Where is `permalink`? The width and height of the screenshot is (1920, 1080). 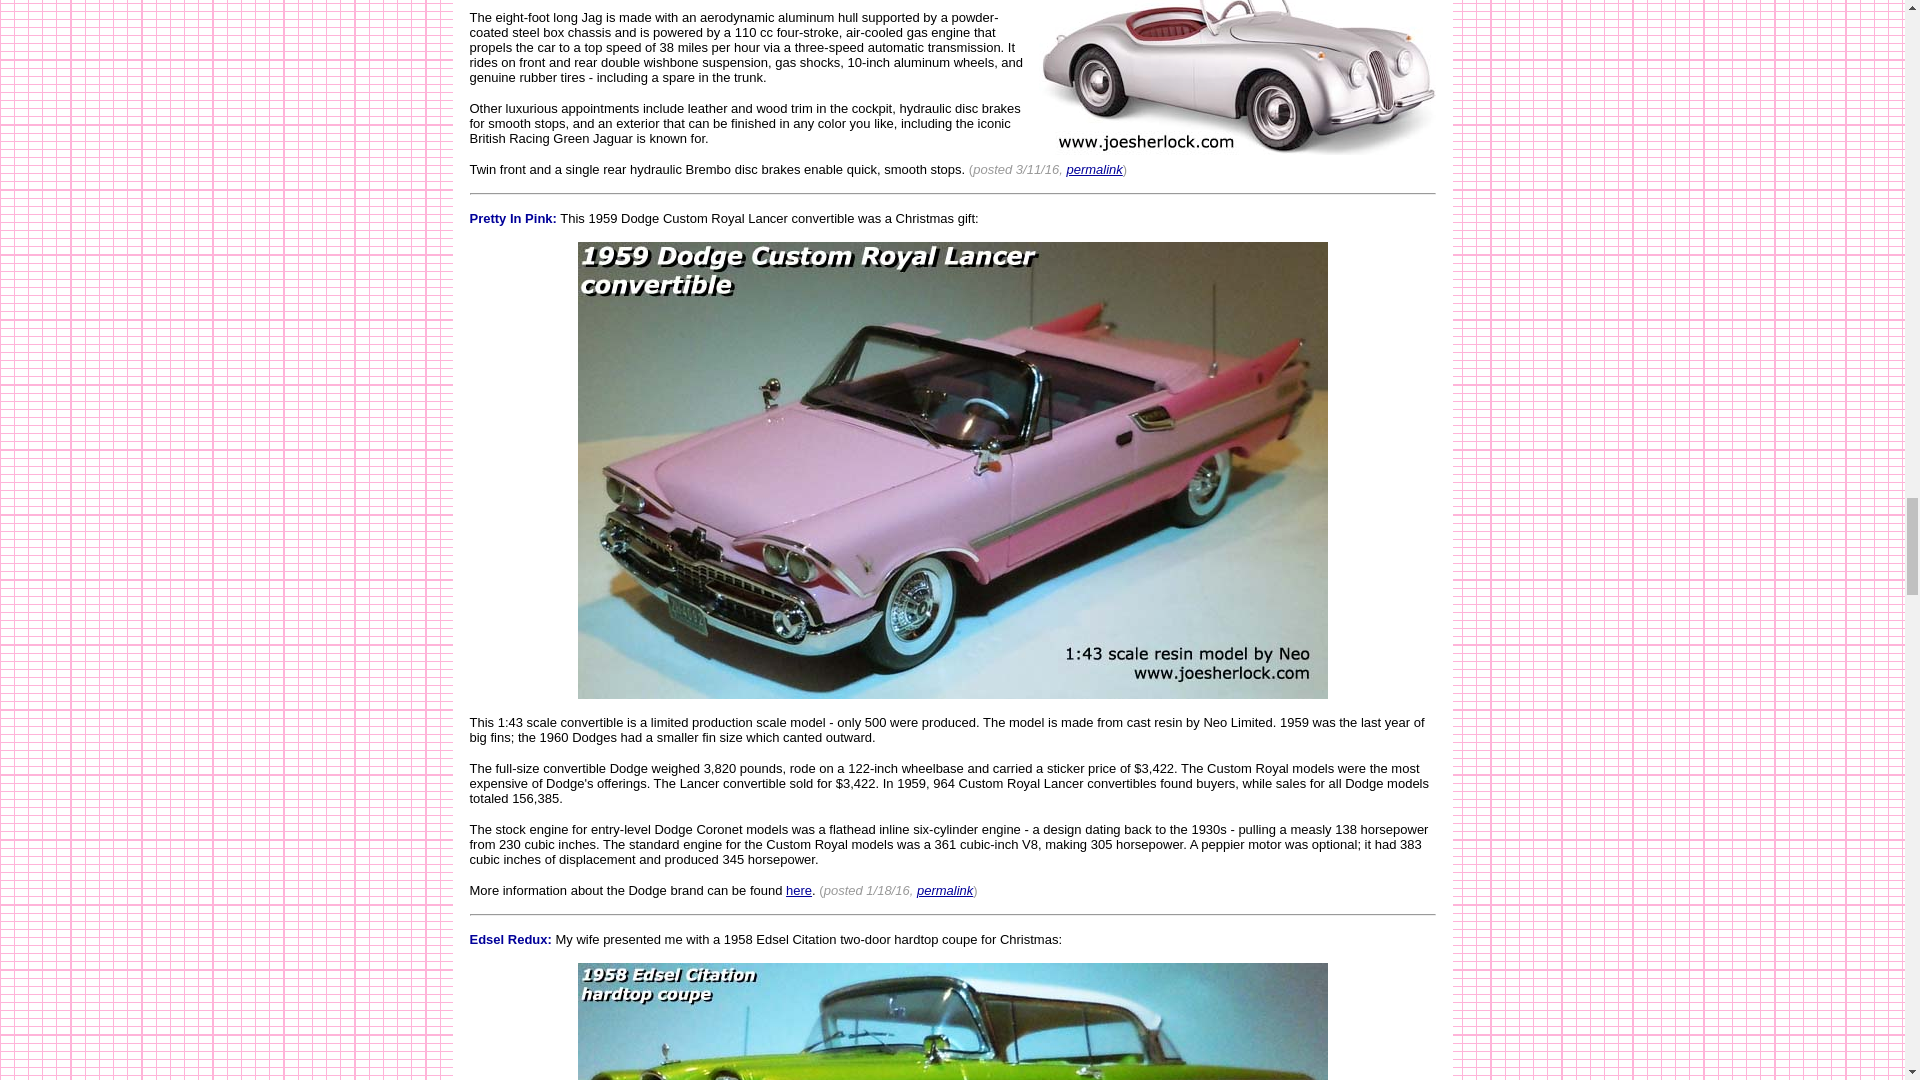
permalink is located at coordinates (945, 890).